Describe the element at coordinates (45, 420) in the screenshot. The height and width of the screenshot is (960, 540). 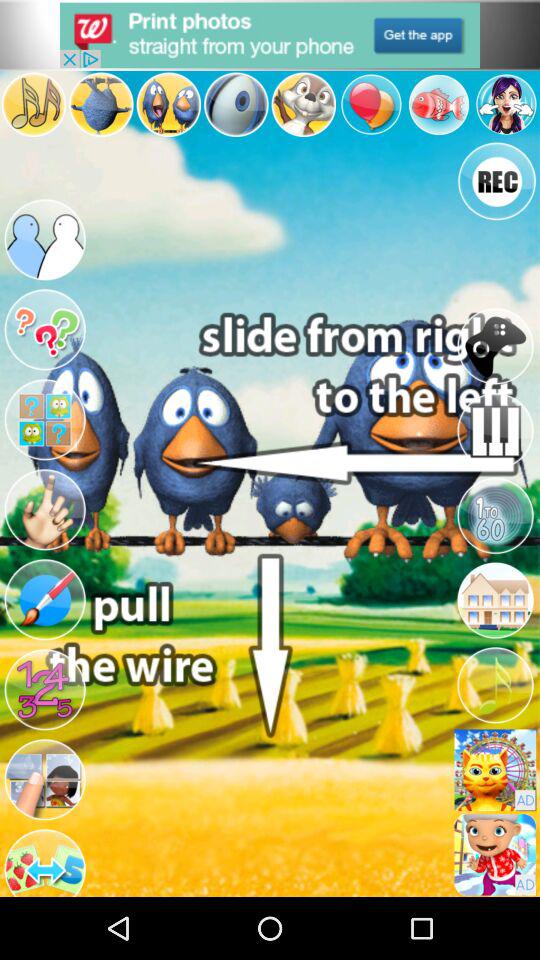
I see `view more content` at that location.